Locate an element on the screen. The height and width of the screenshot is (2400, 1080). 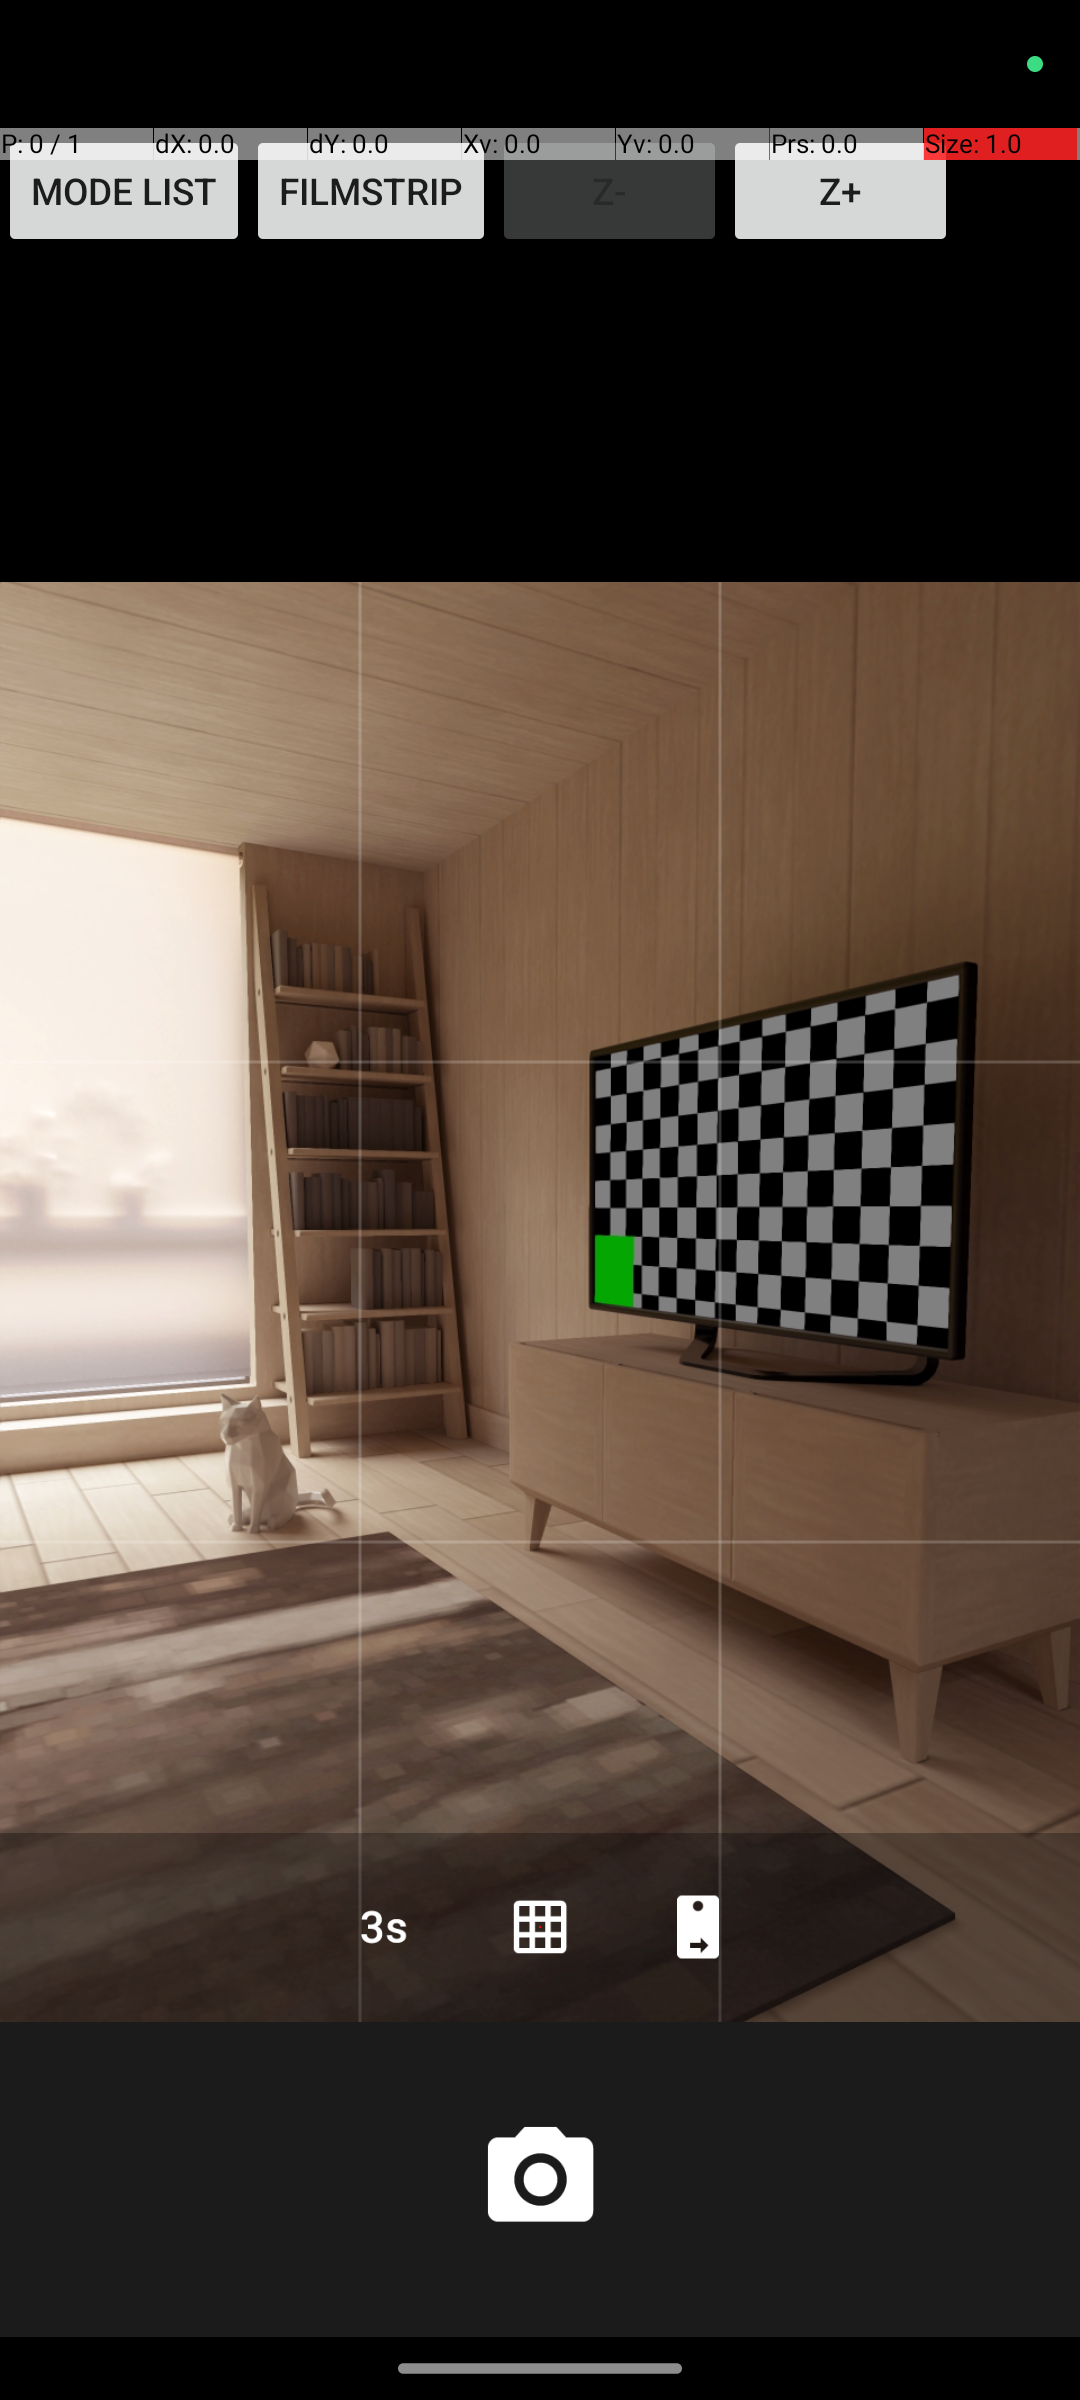
Z- is located at coordinates (610, 191).